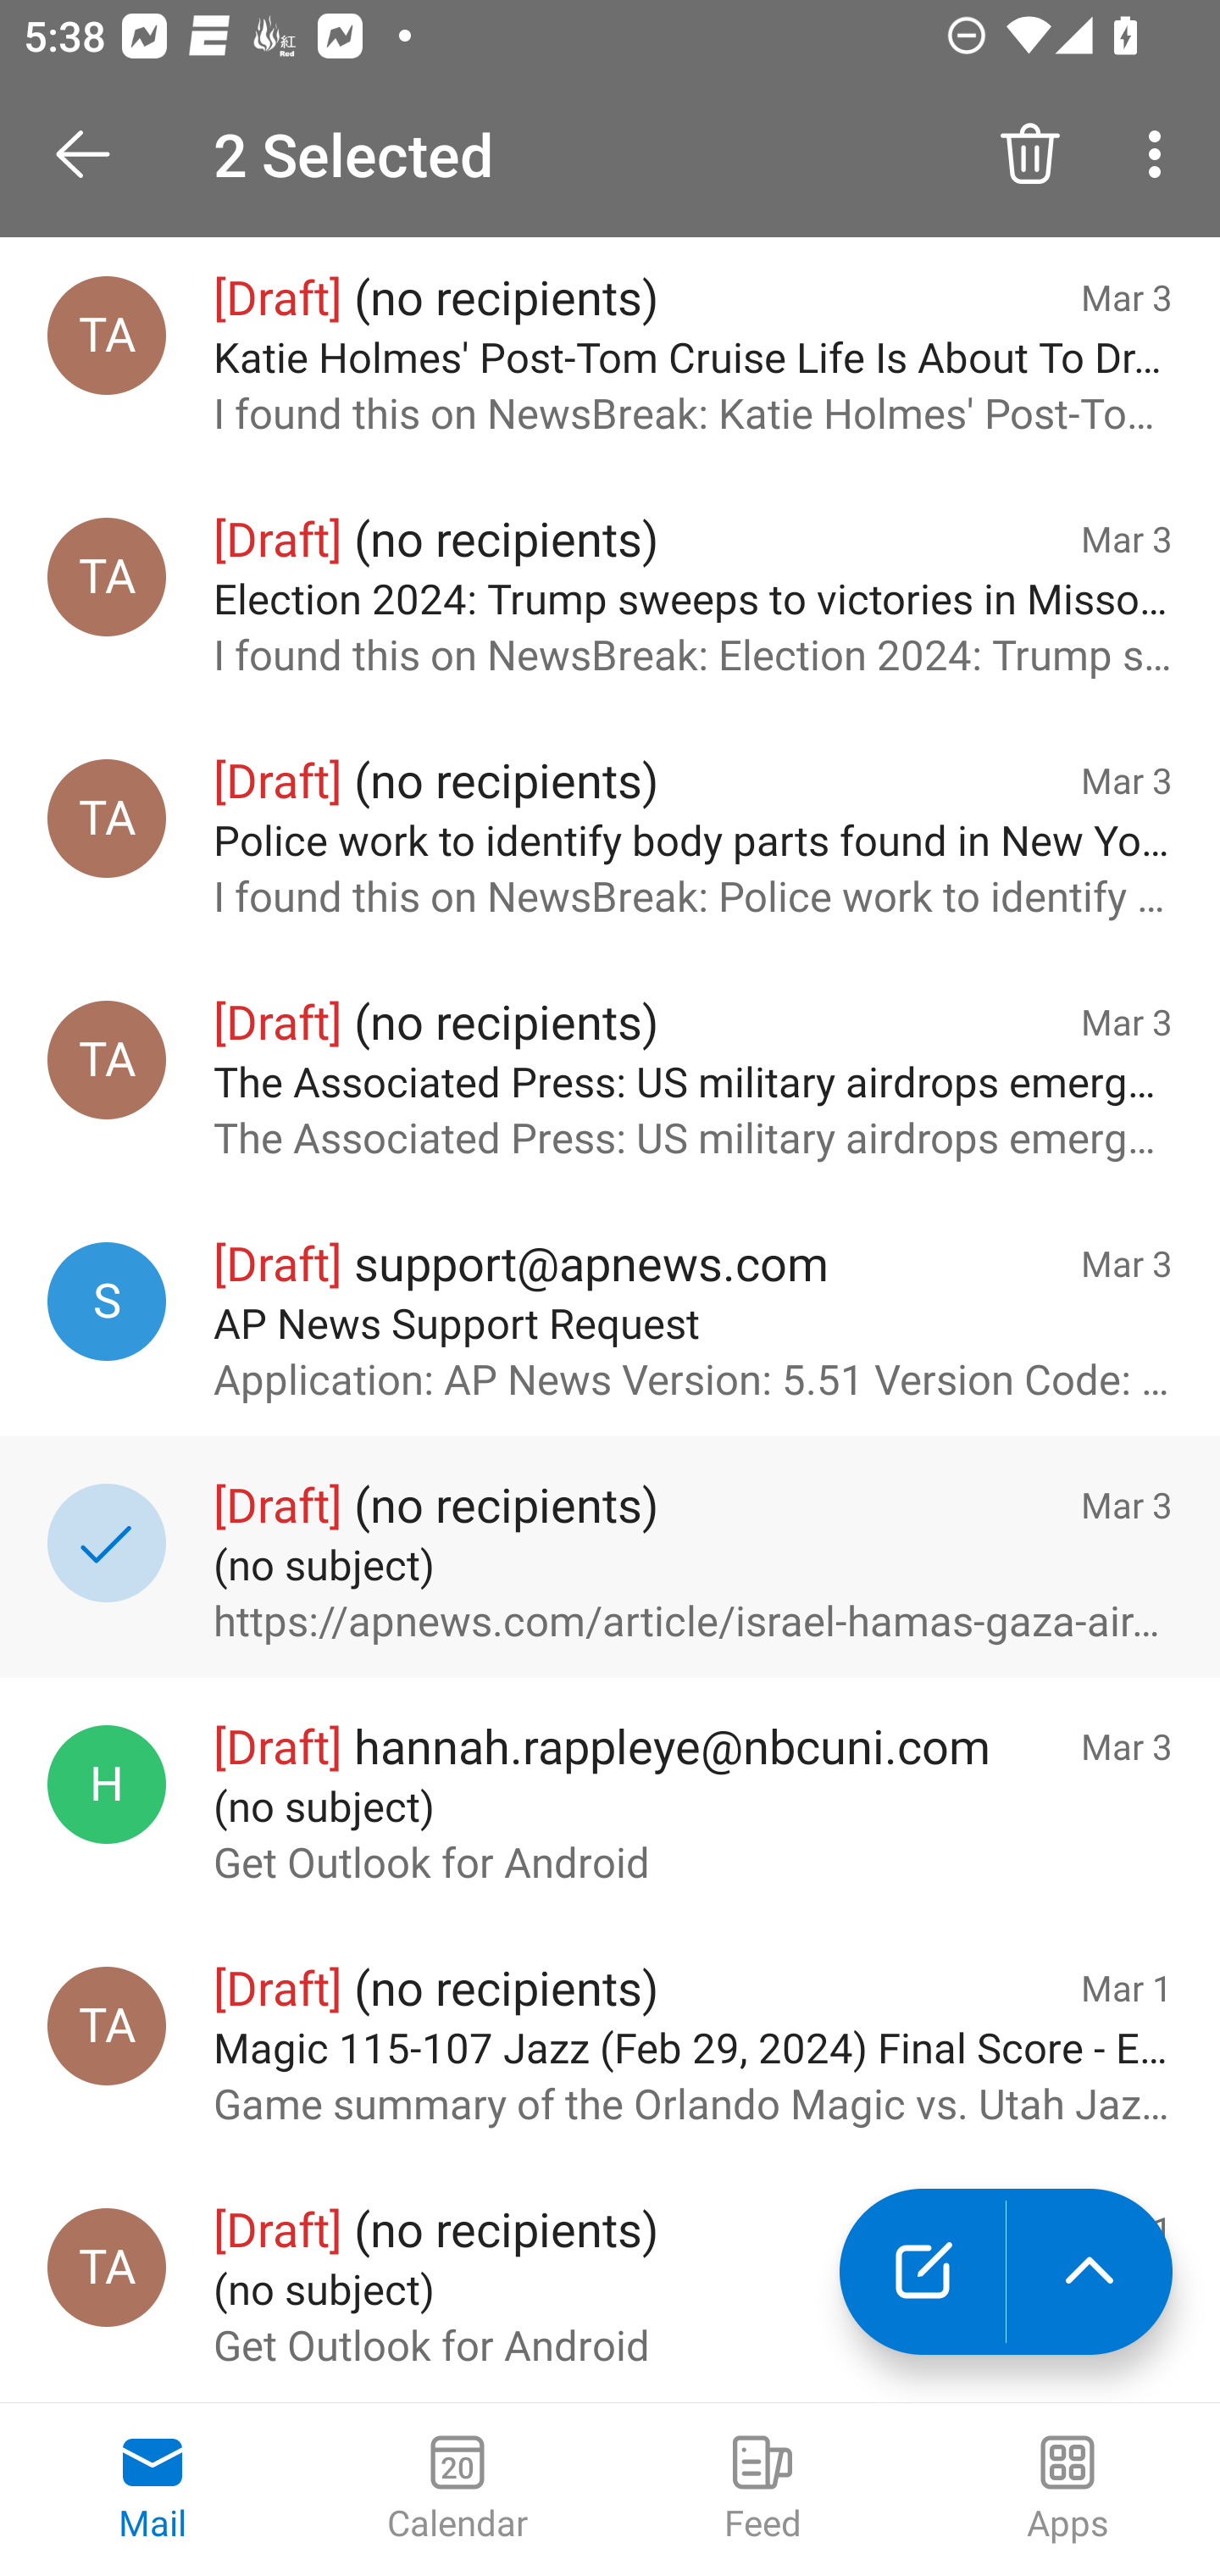 This screenshot has width=1220, height=2576. Describe the element at coordinates (107, 576) in the screenshot. I see `Test Appium, testappium002@outlook.com` at that location.